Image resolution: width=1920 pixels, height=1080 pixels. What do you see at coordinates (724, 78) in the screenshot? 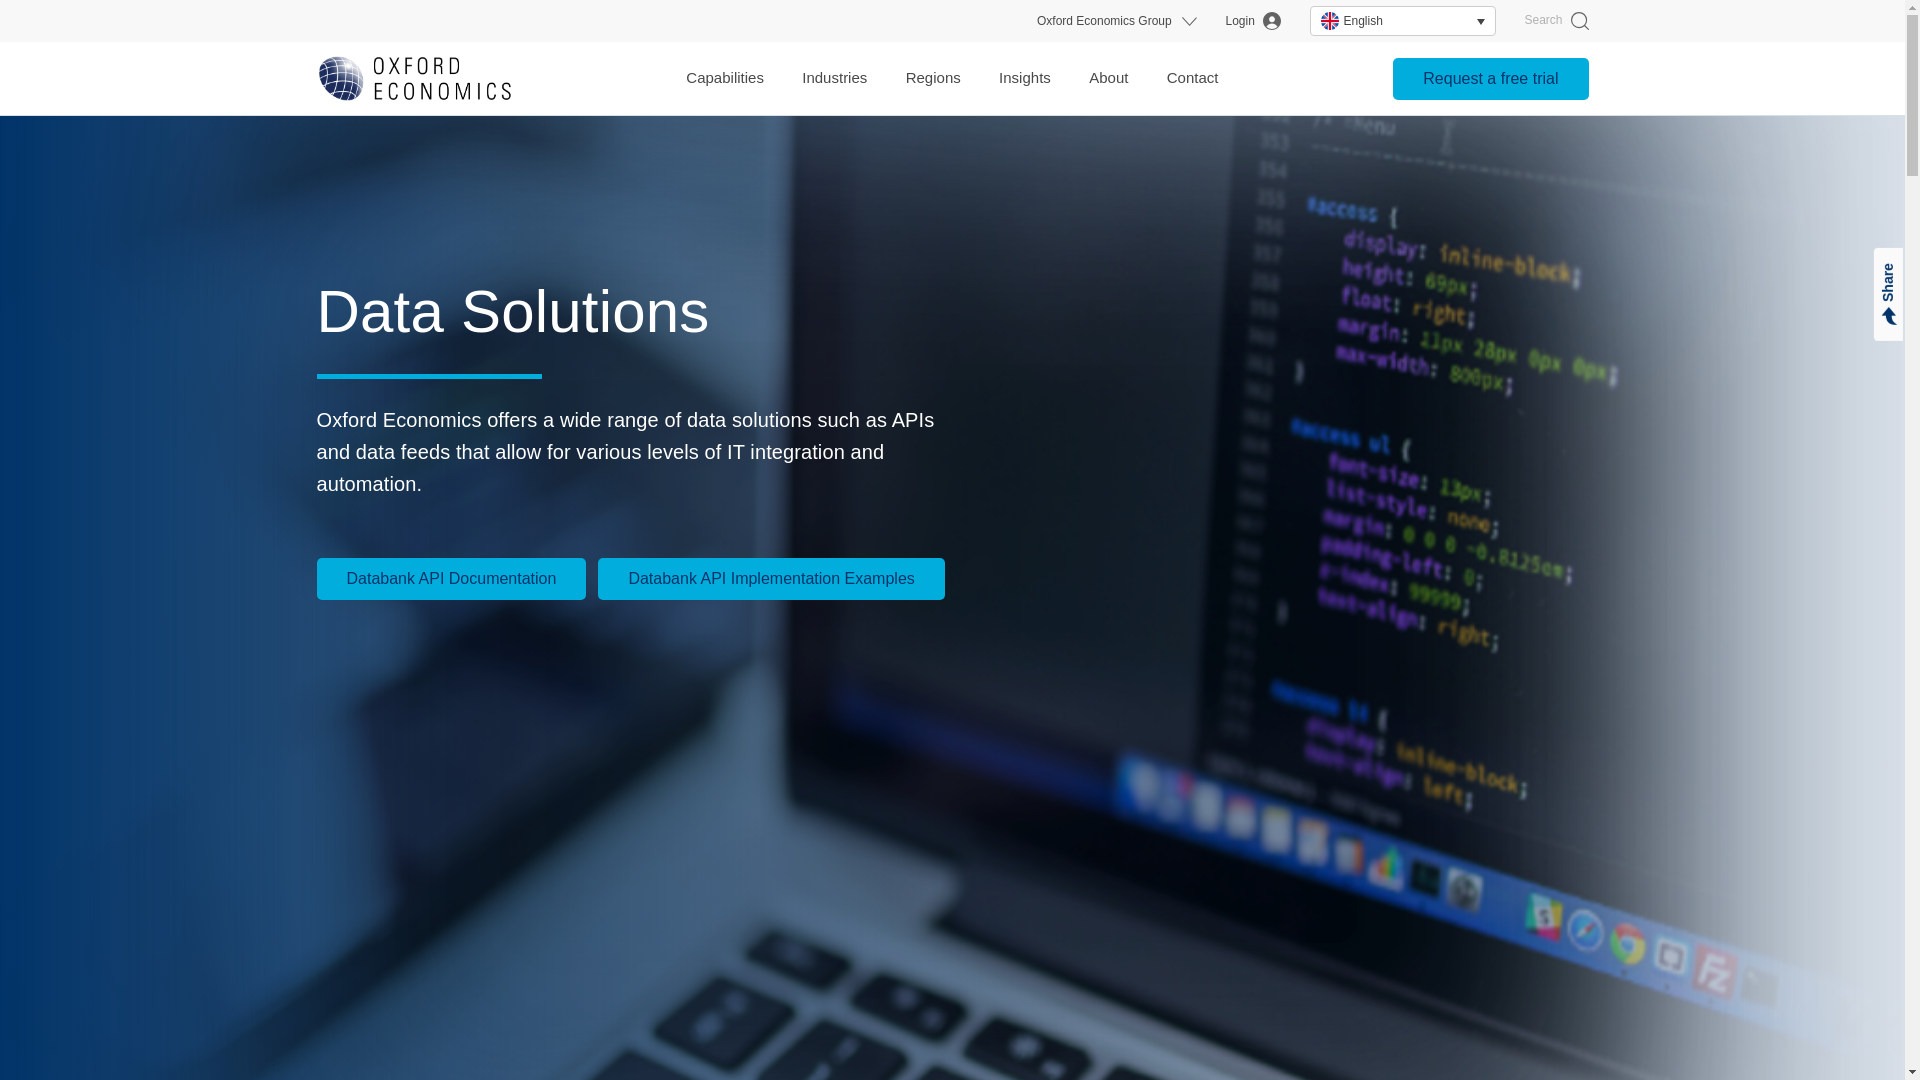
I see `Capabilities` at bounding box center [724, 78].